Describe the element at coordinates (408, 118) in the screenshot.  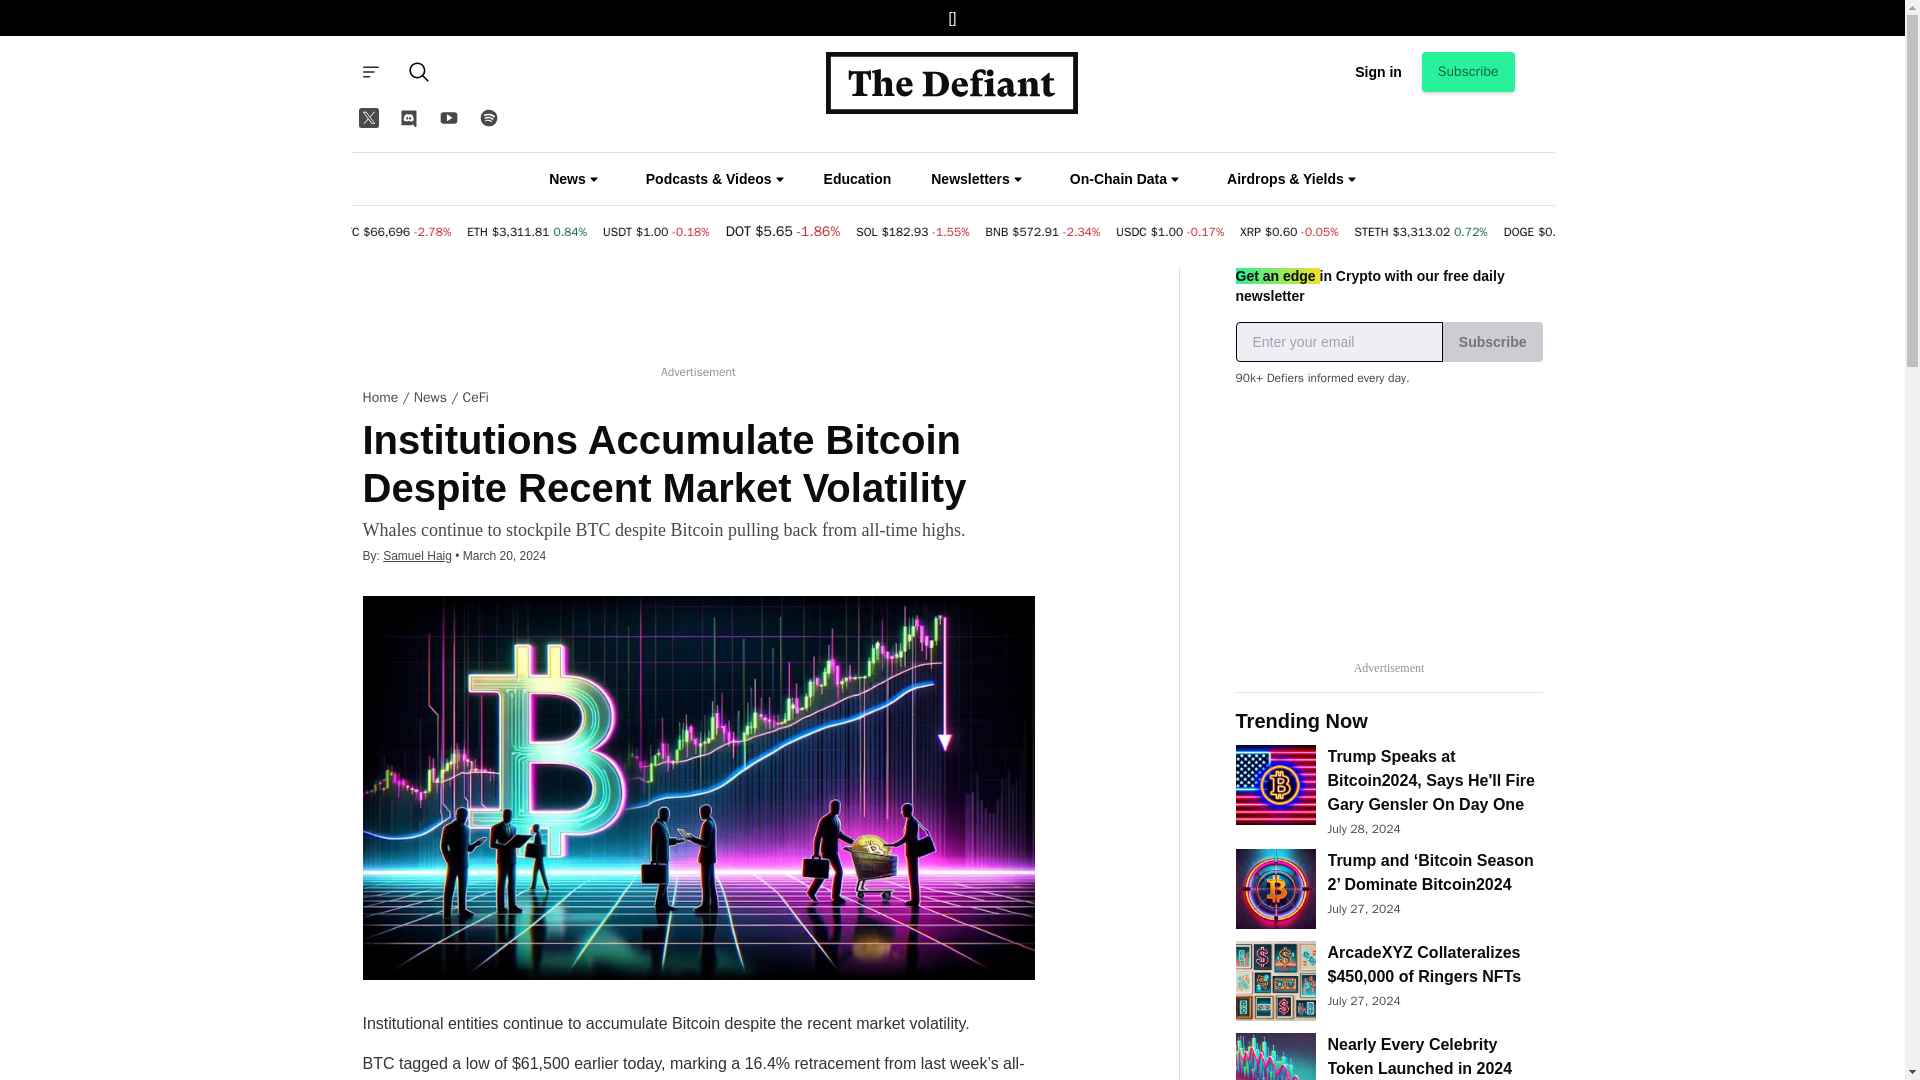
I see `Discord` at that location.